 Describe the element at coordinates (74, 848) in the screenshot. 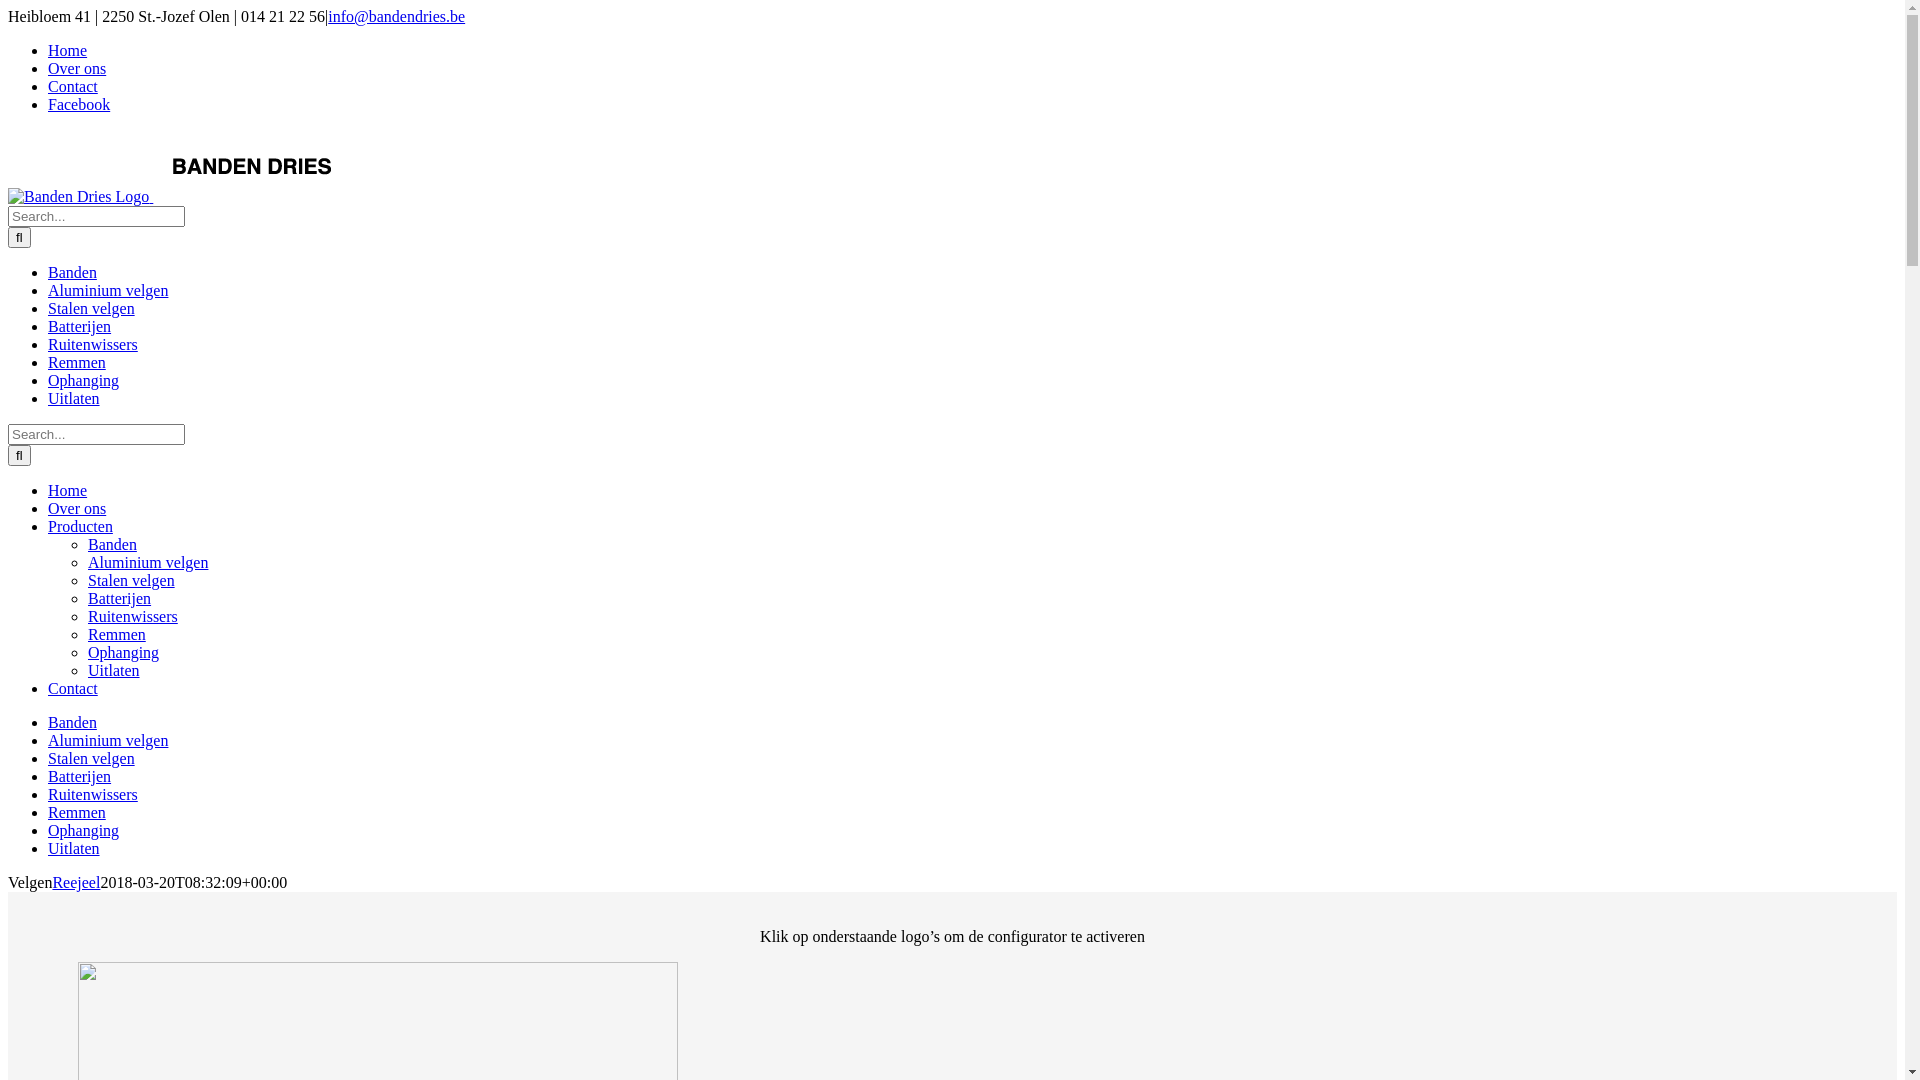

I see `Uitlaten` at that location.